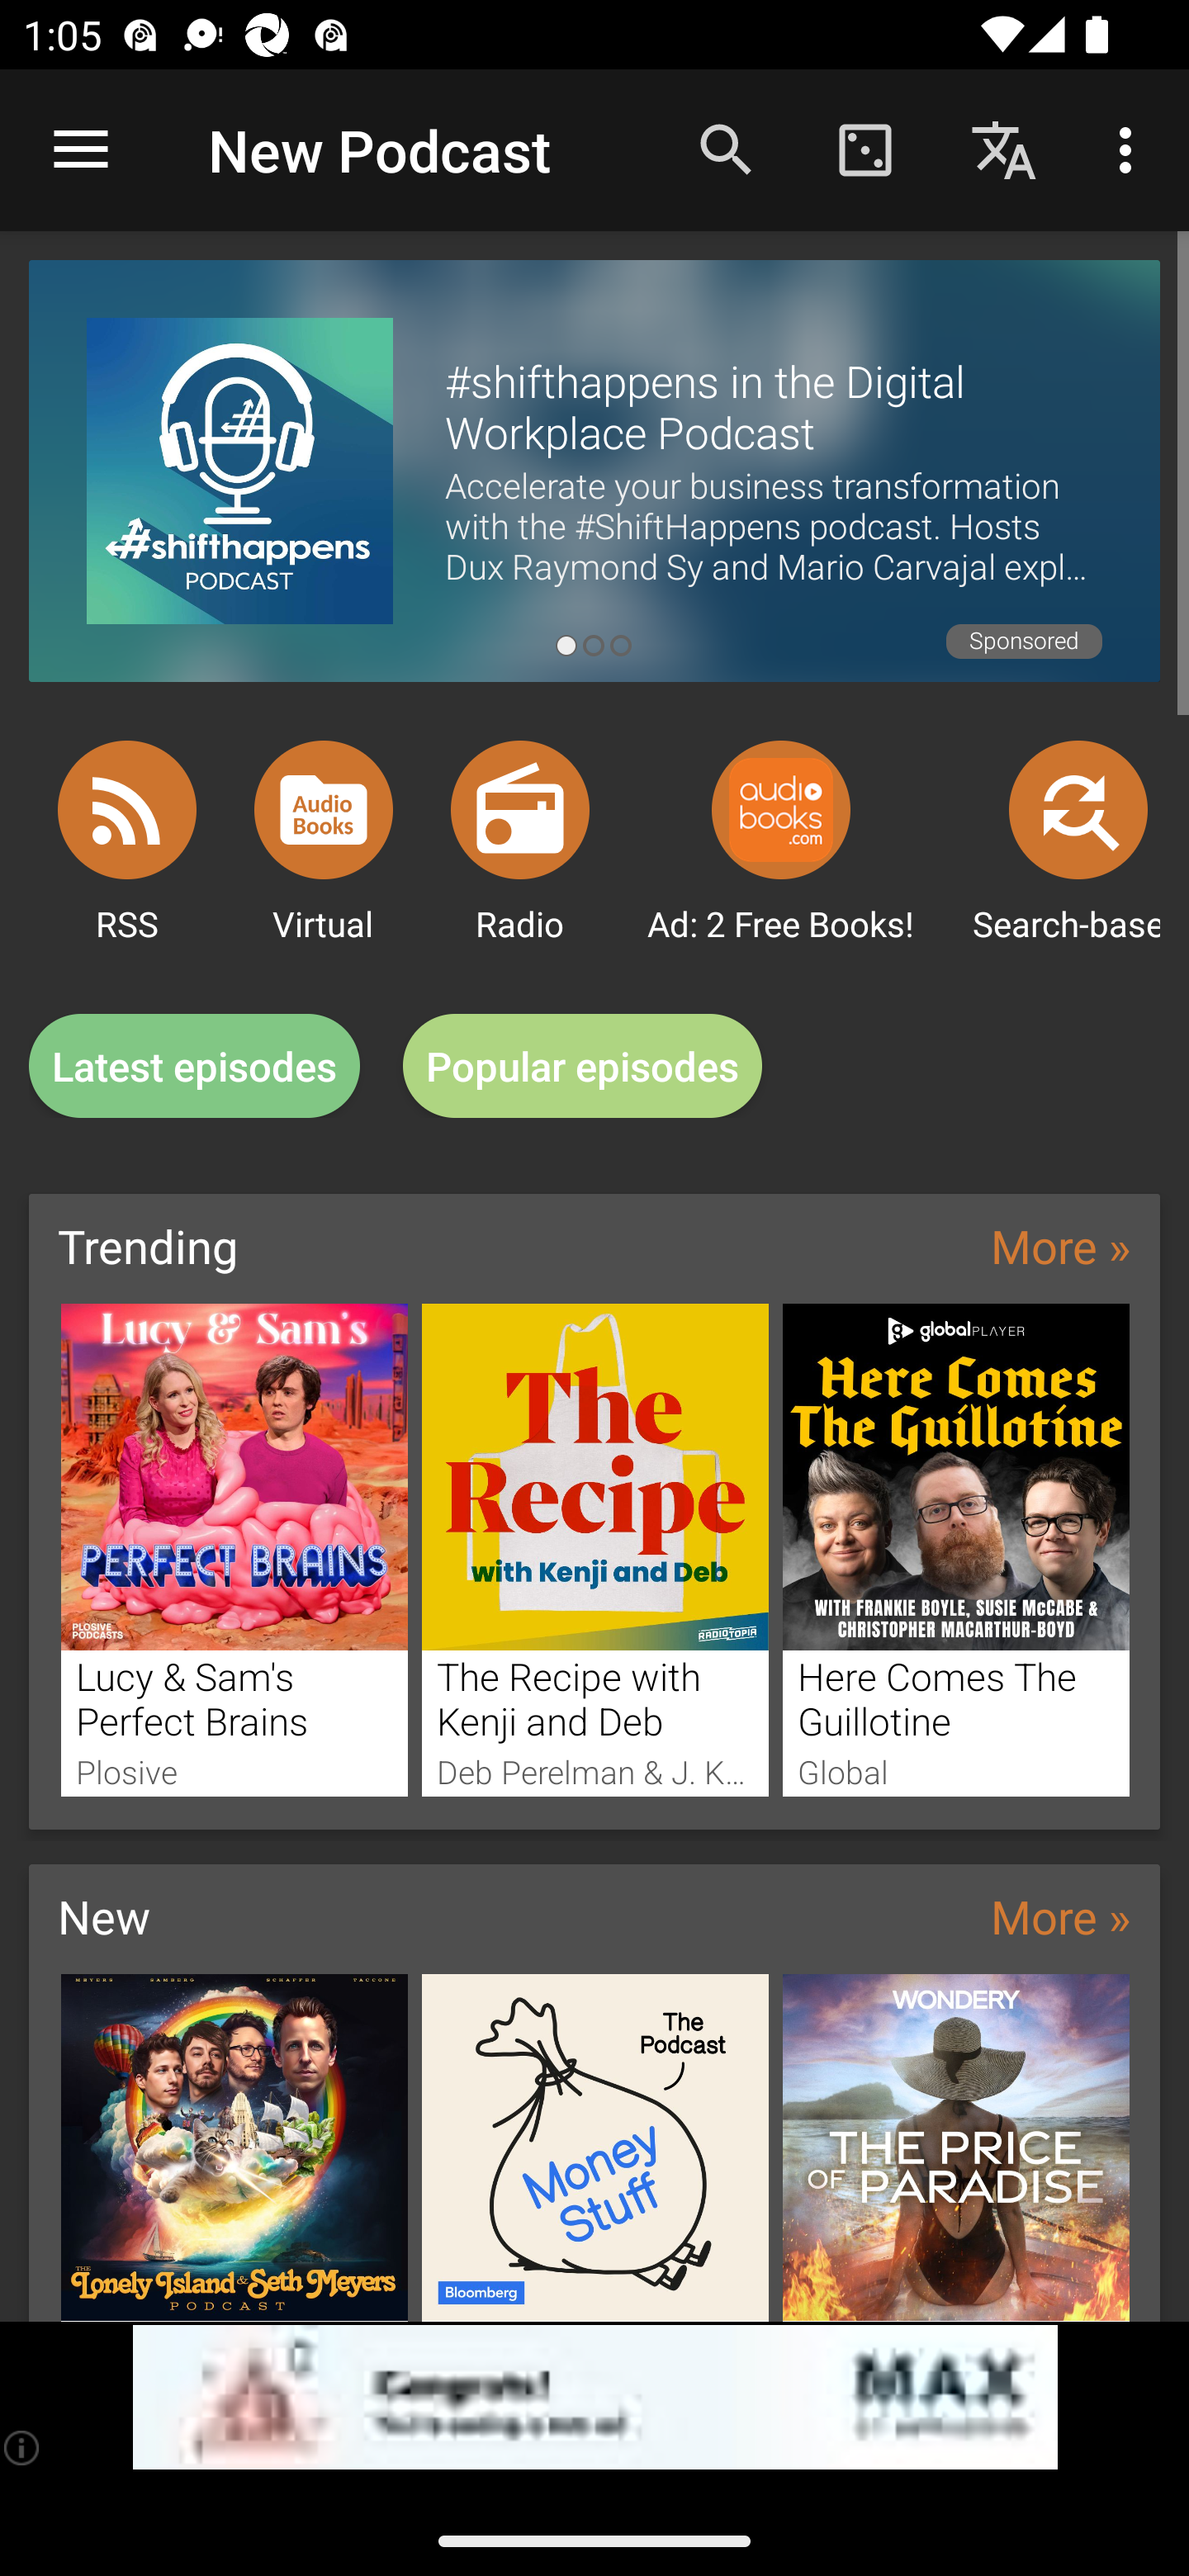 This screenshot has width=1189, height=2576. I want to click on More », so click(1060, 1245).